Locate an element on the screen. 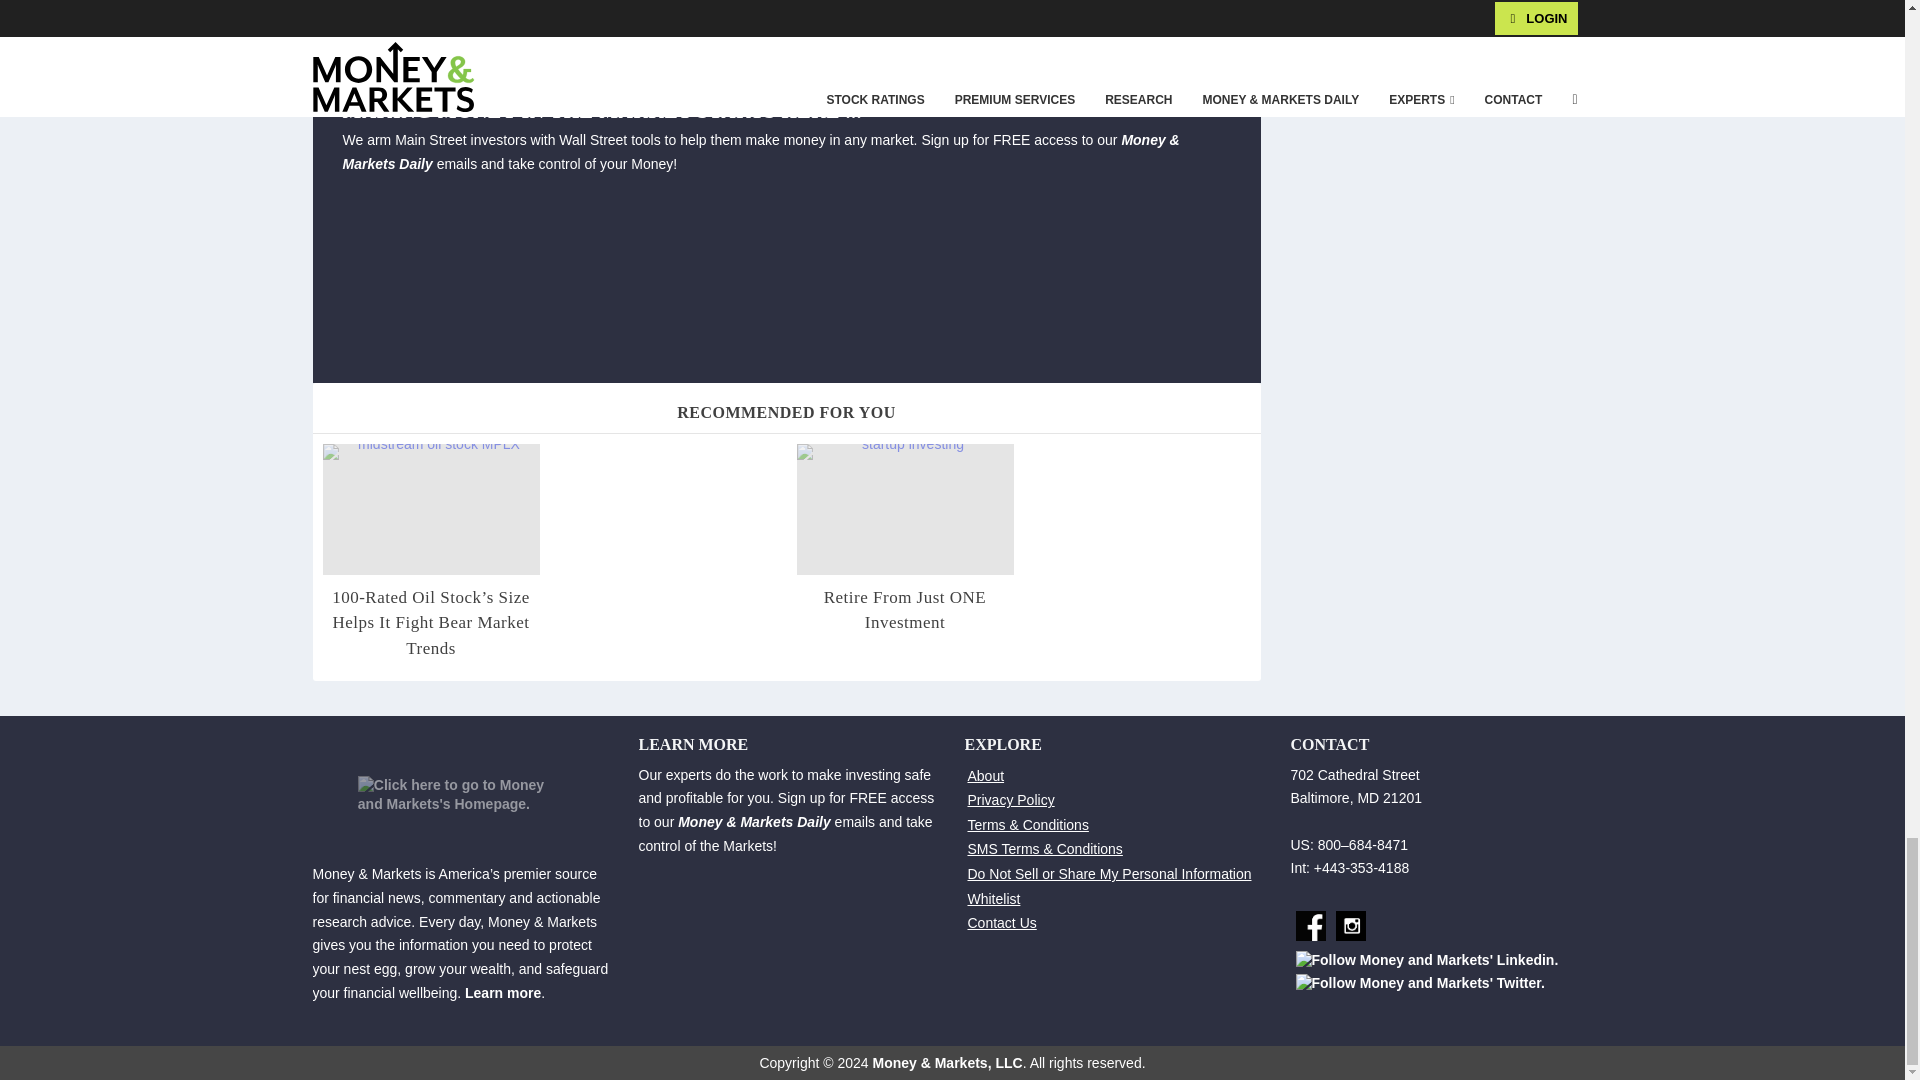 This screenshot has width=1920, height=1080. Whitelist is located at coordinates (994, 899).